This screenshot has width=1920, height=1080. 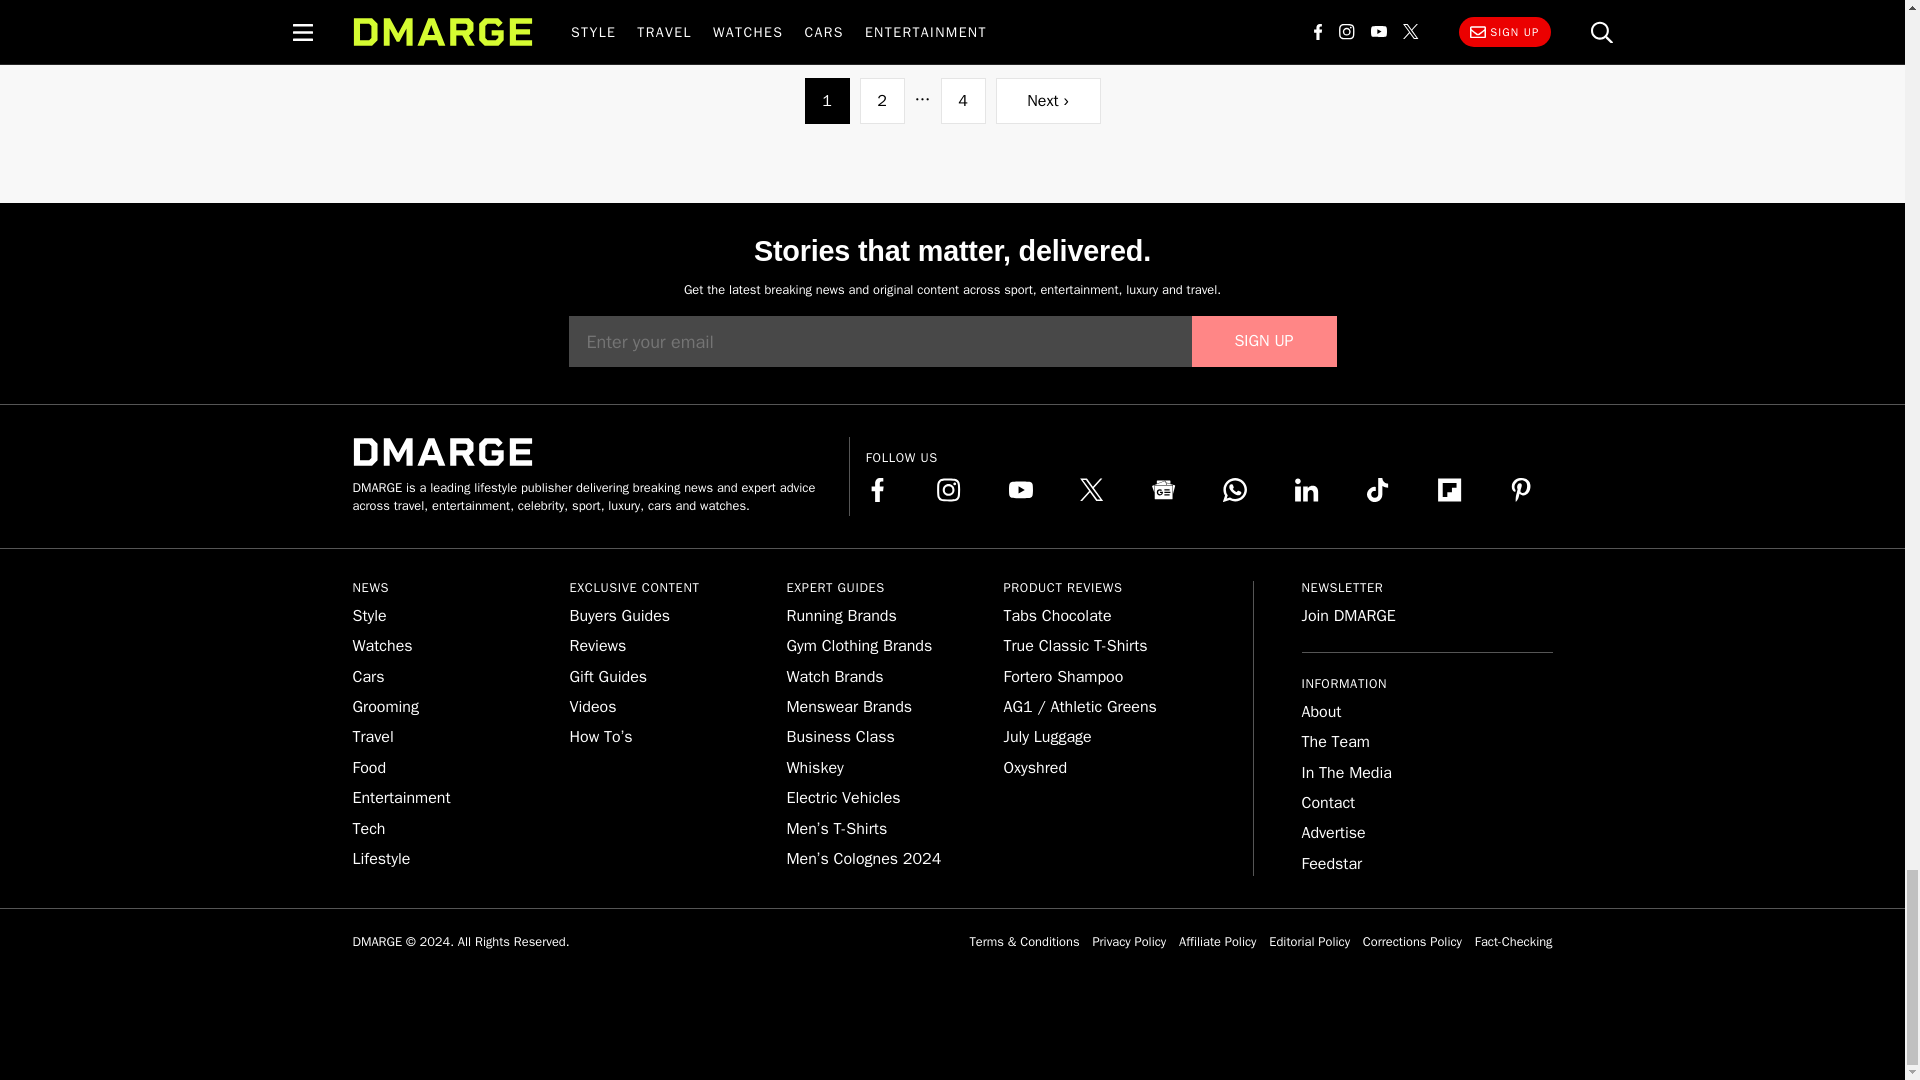 What do you see at coordinates (1020, 490) in the screenshot?
I see `Visit us on YouTube` at bounding box center [1020, 490].